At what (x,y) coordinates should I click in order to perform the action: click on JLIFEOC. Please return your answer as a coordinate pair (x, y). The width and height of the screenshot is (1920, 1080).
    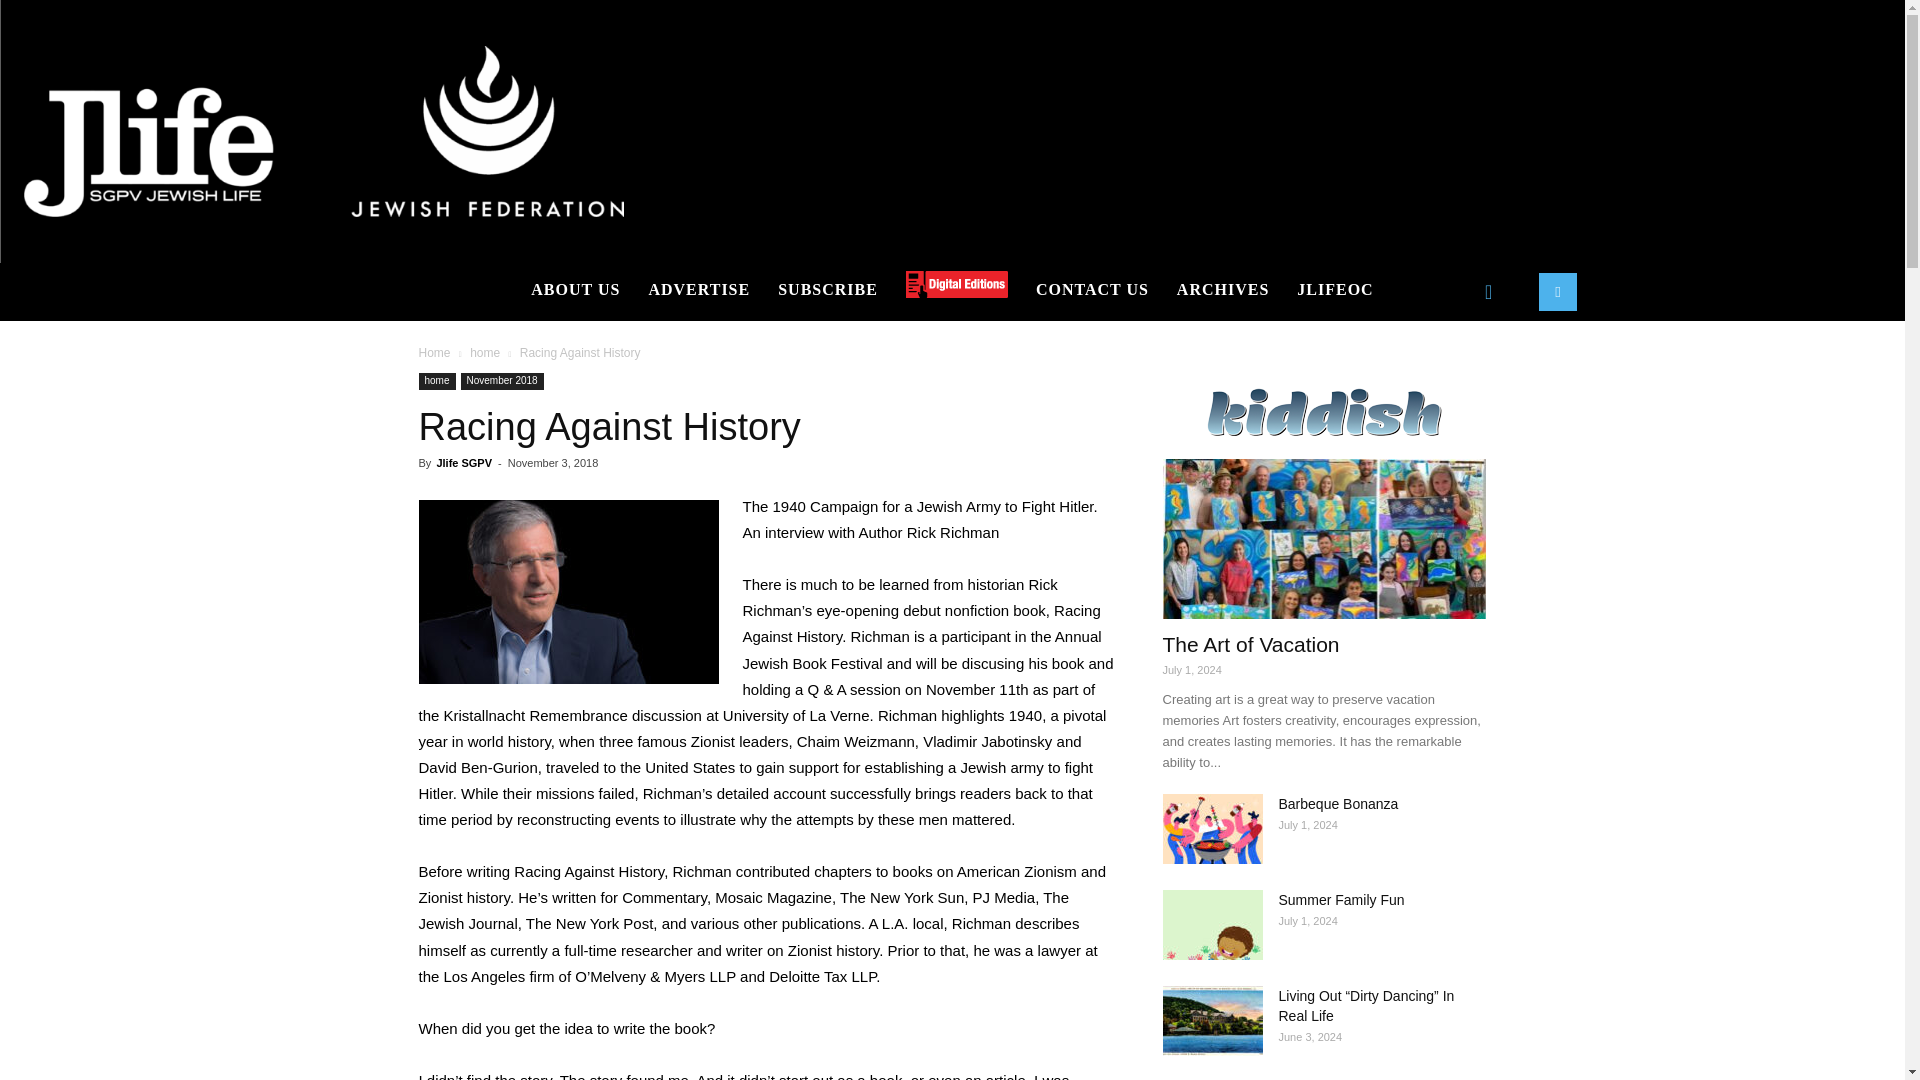
    Looking at the image, I should click on (1334, 290).